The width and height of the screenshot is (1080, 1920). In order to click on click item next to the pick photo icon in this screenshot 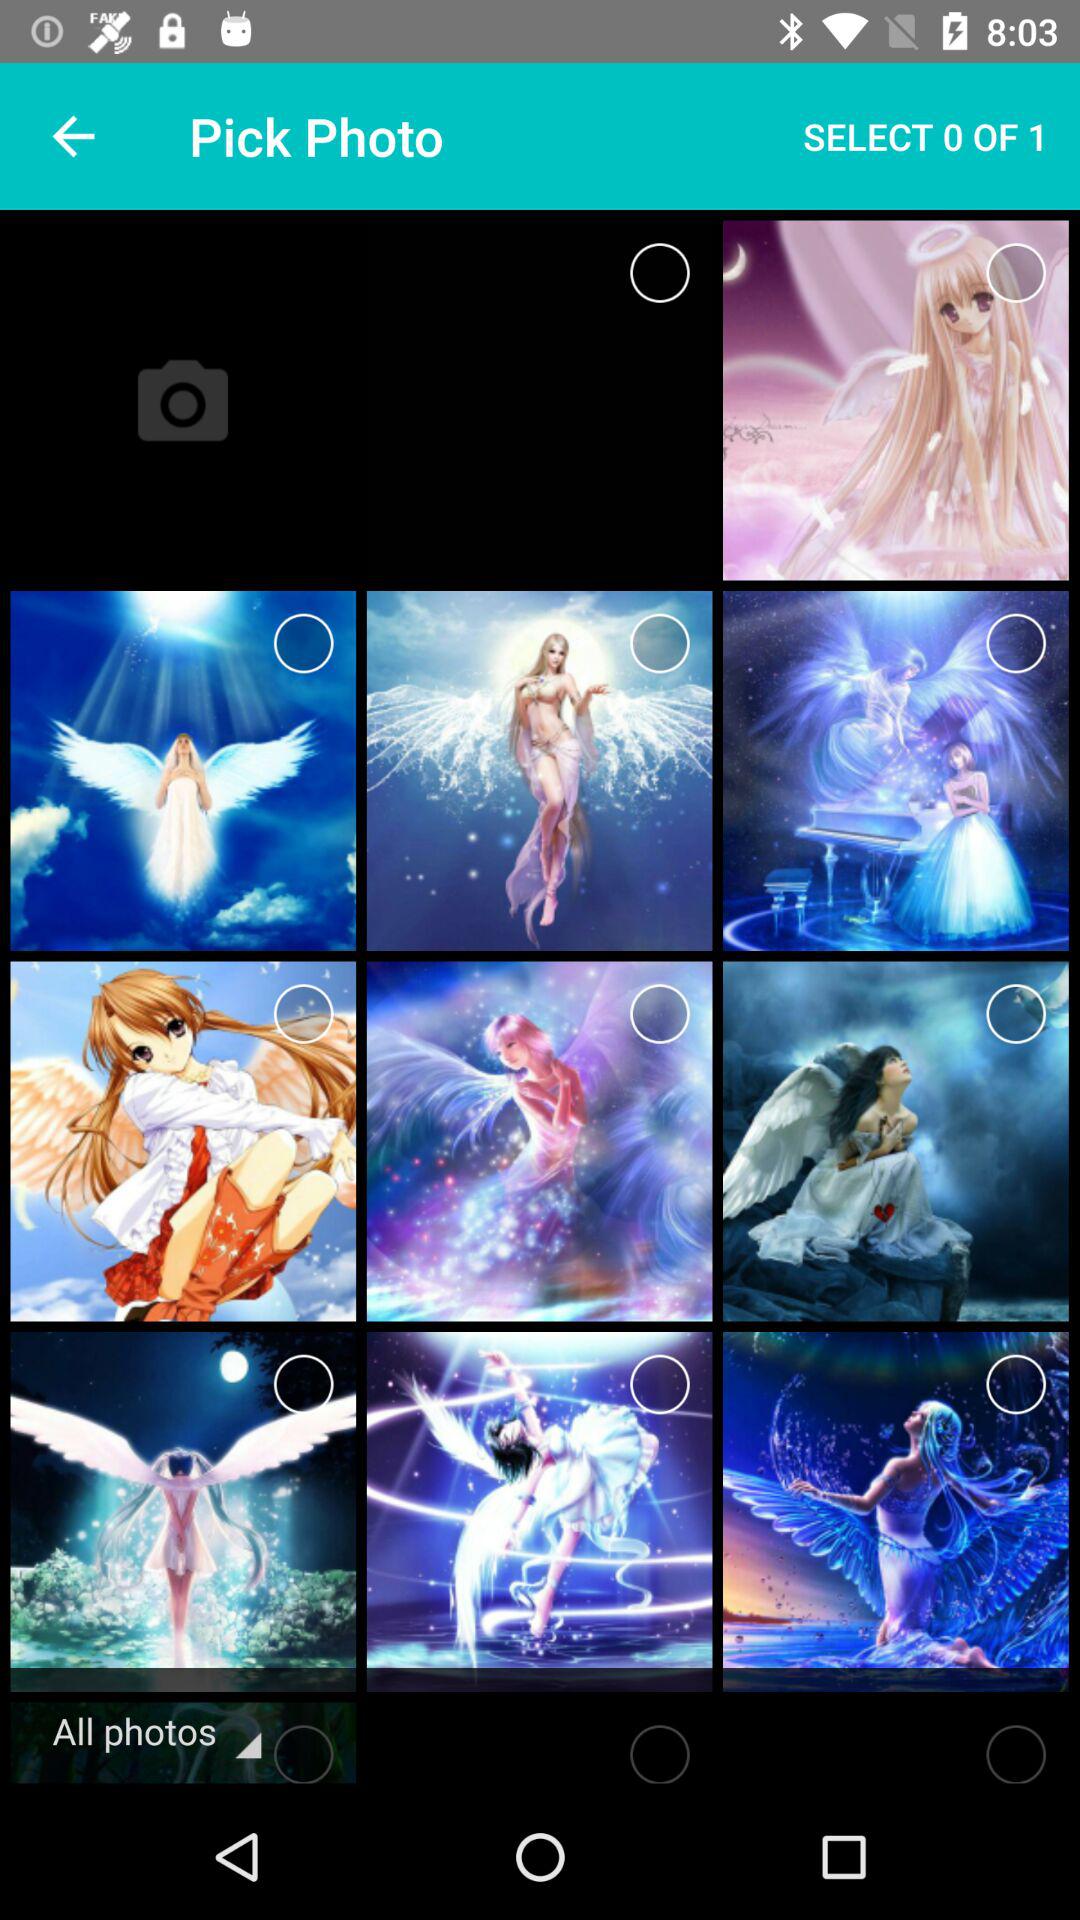, I will do `click(926, 136)`.